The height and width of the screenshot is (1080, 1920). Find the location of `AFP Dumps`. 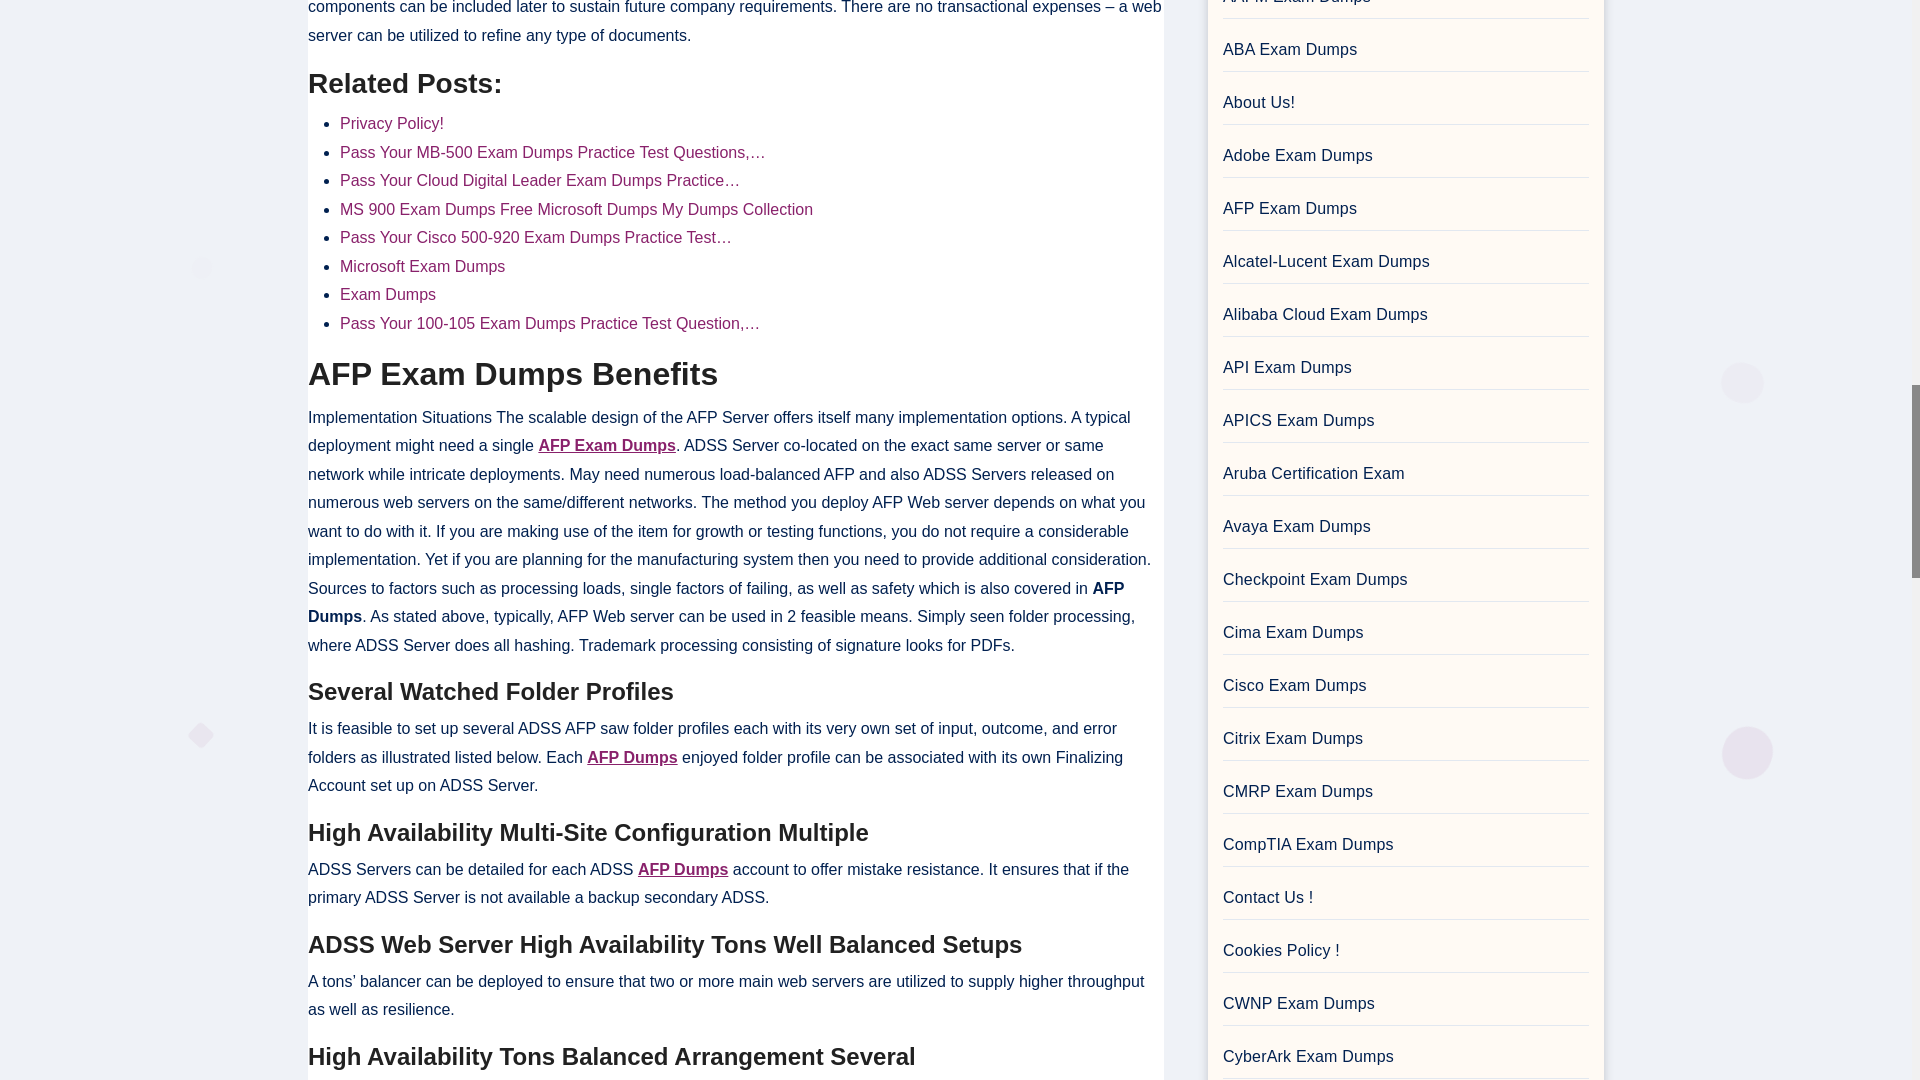

AFP Dumps is located at coordinates (682, 869).